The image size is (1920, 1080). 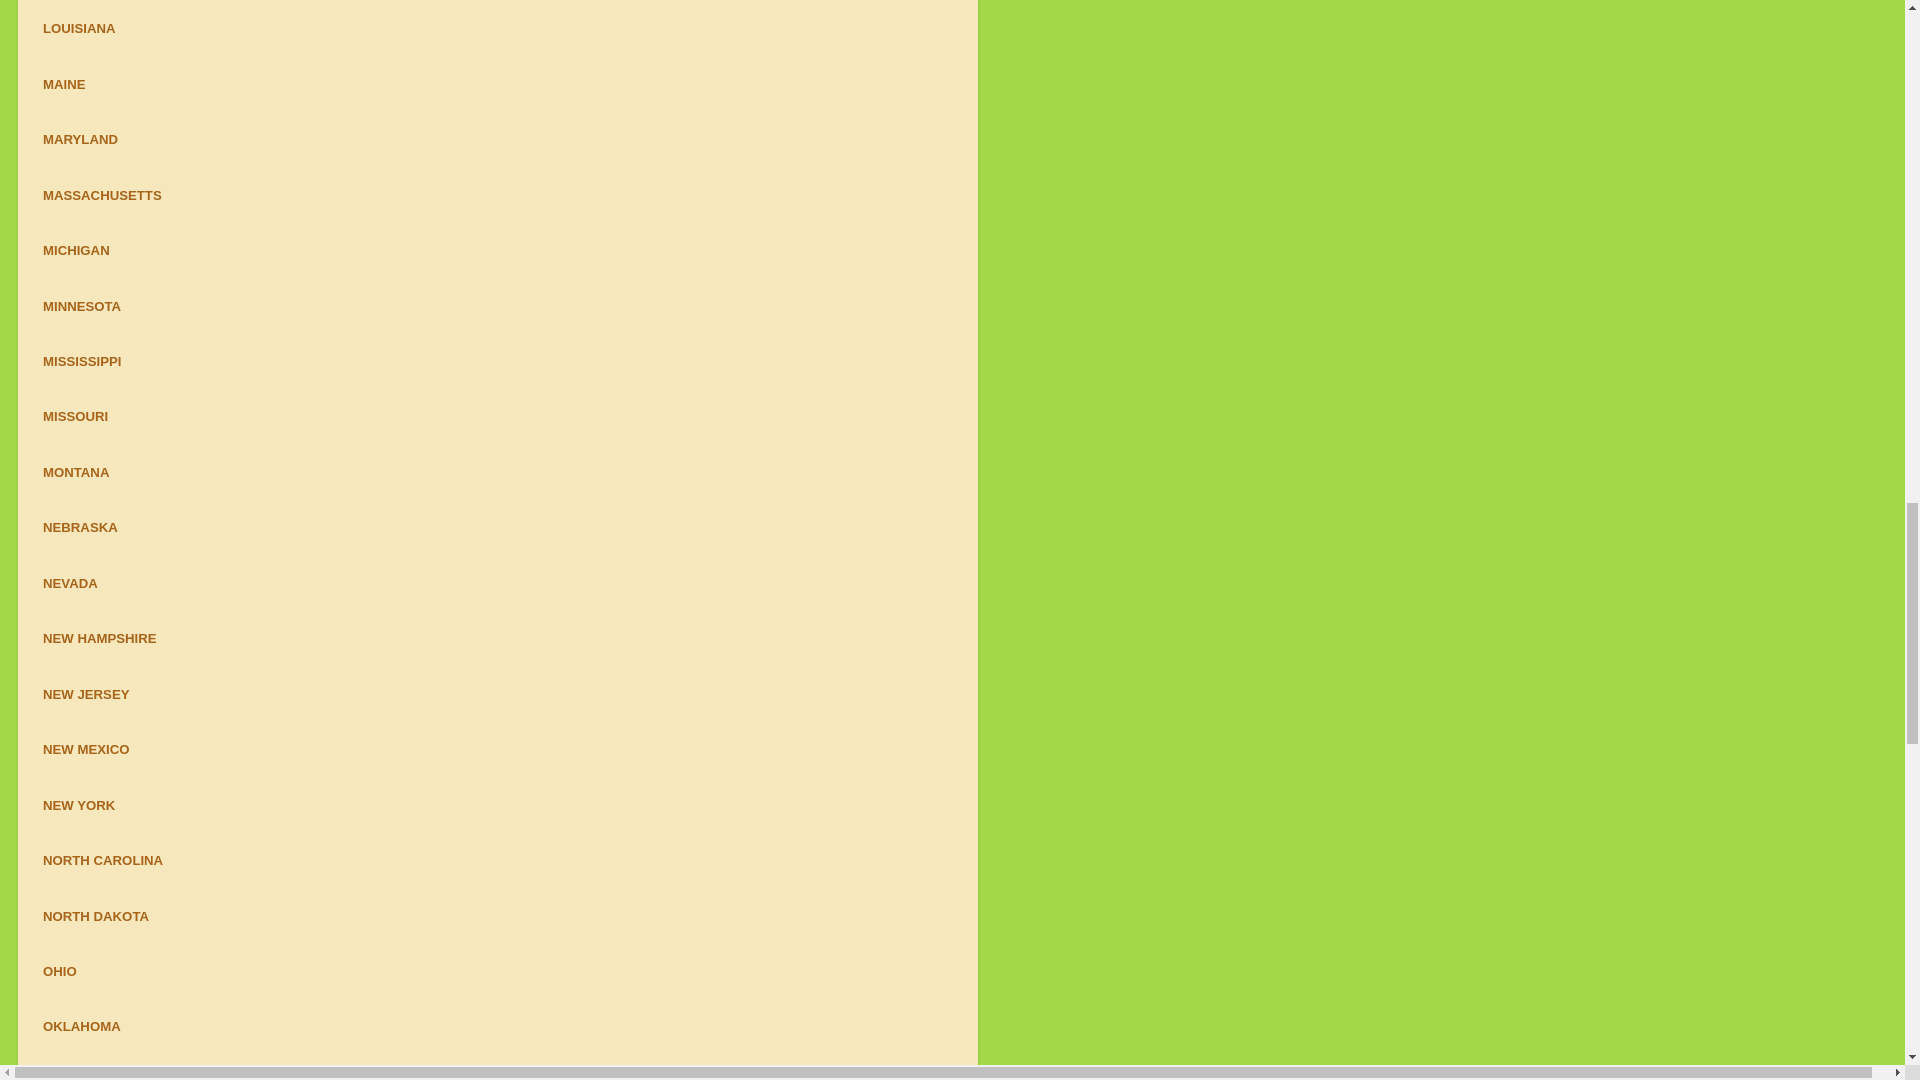 What do you see at coordinates (74, 416) in the screenshot?
I see `MISSOURI` at bounding box center [74, 416].